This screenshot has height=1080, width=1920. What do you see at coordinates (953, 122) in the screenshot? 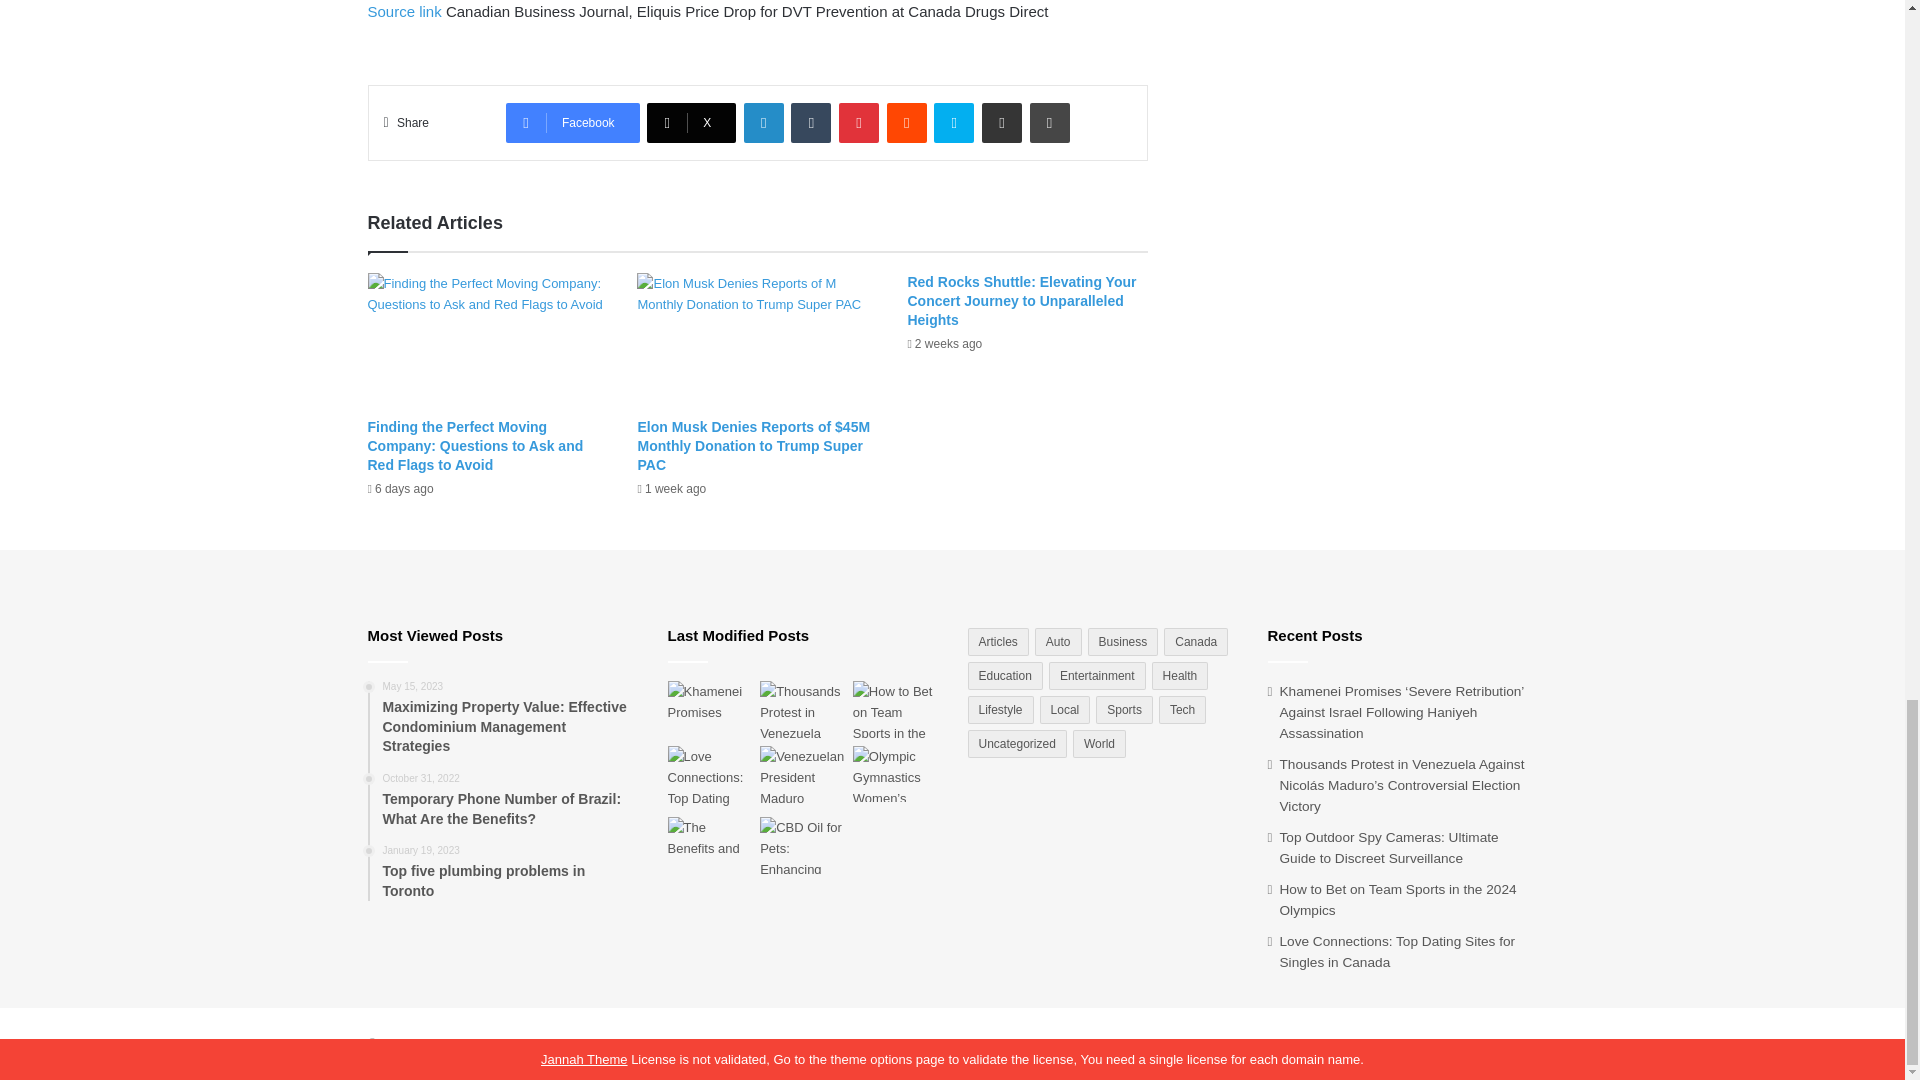
I see `Skype` at bounding box center [953, 122].